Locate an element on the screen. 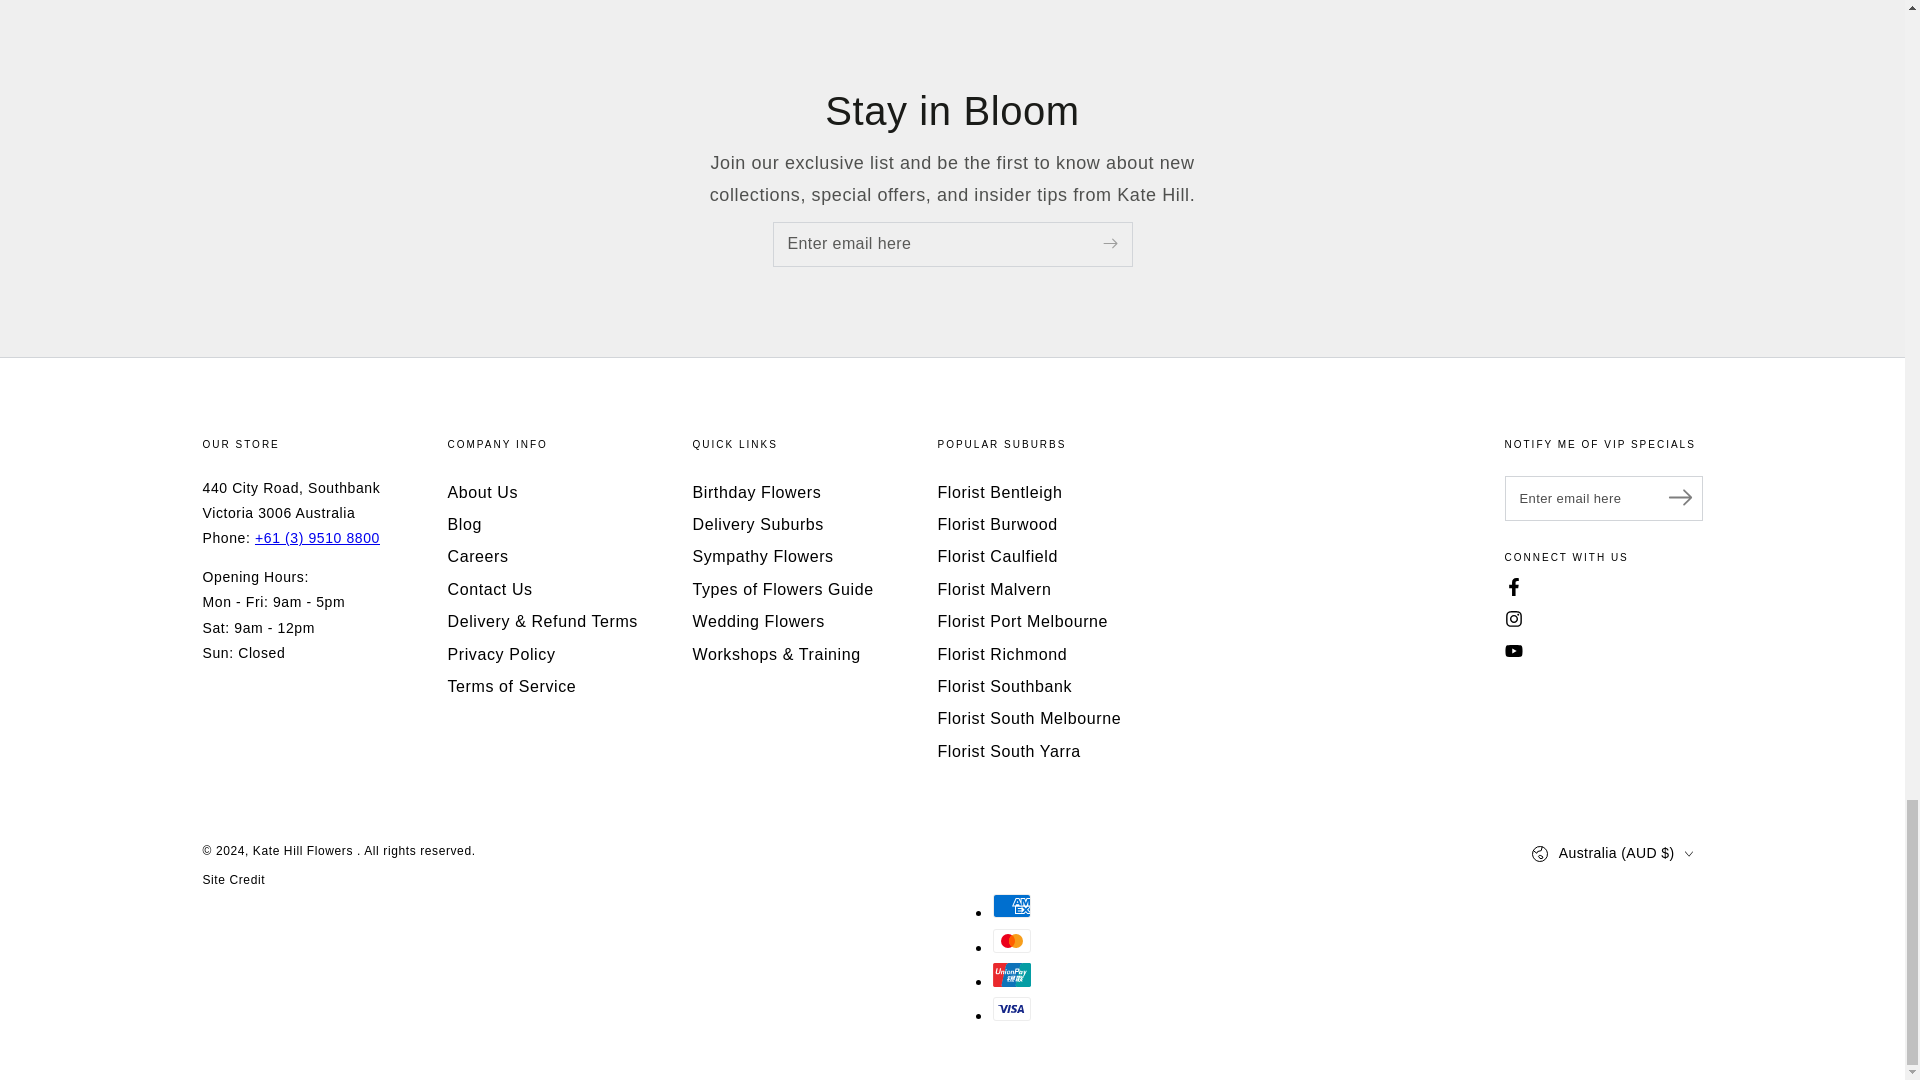 This screenshot has height=1080, width=1920. Visa is located at coordinates (1010, 1008).